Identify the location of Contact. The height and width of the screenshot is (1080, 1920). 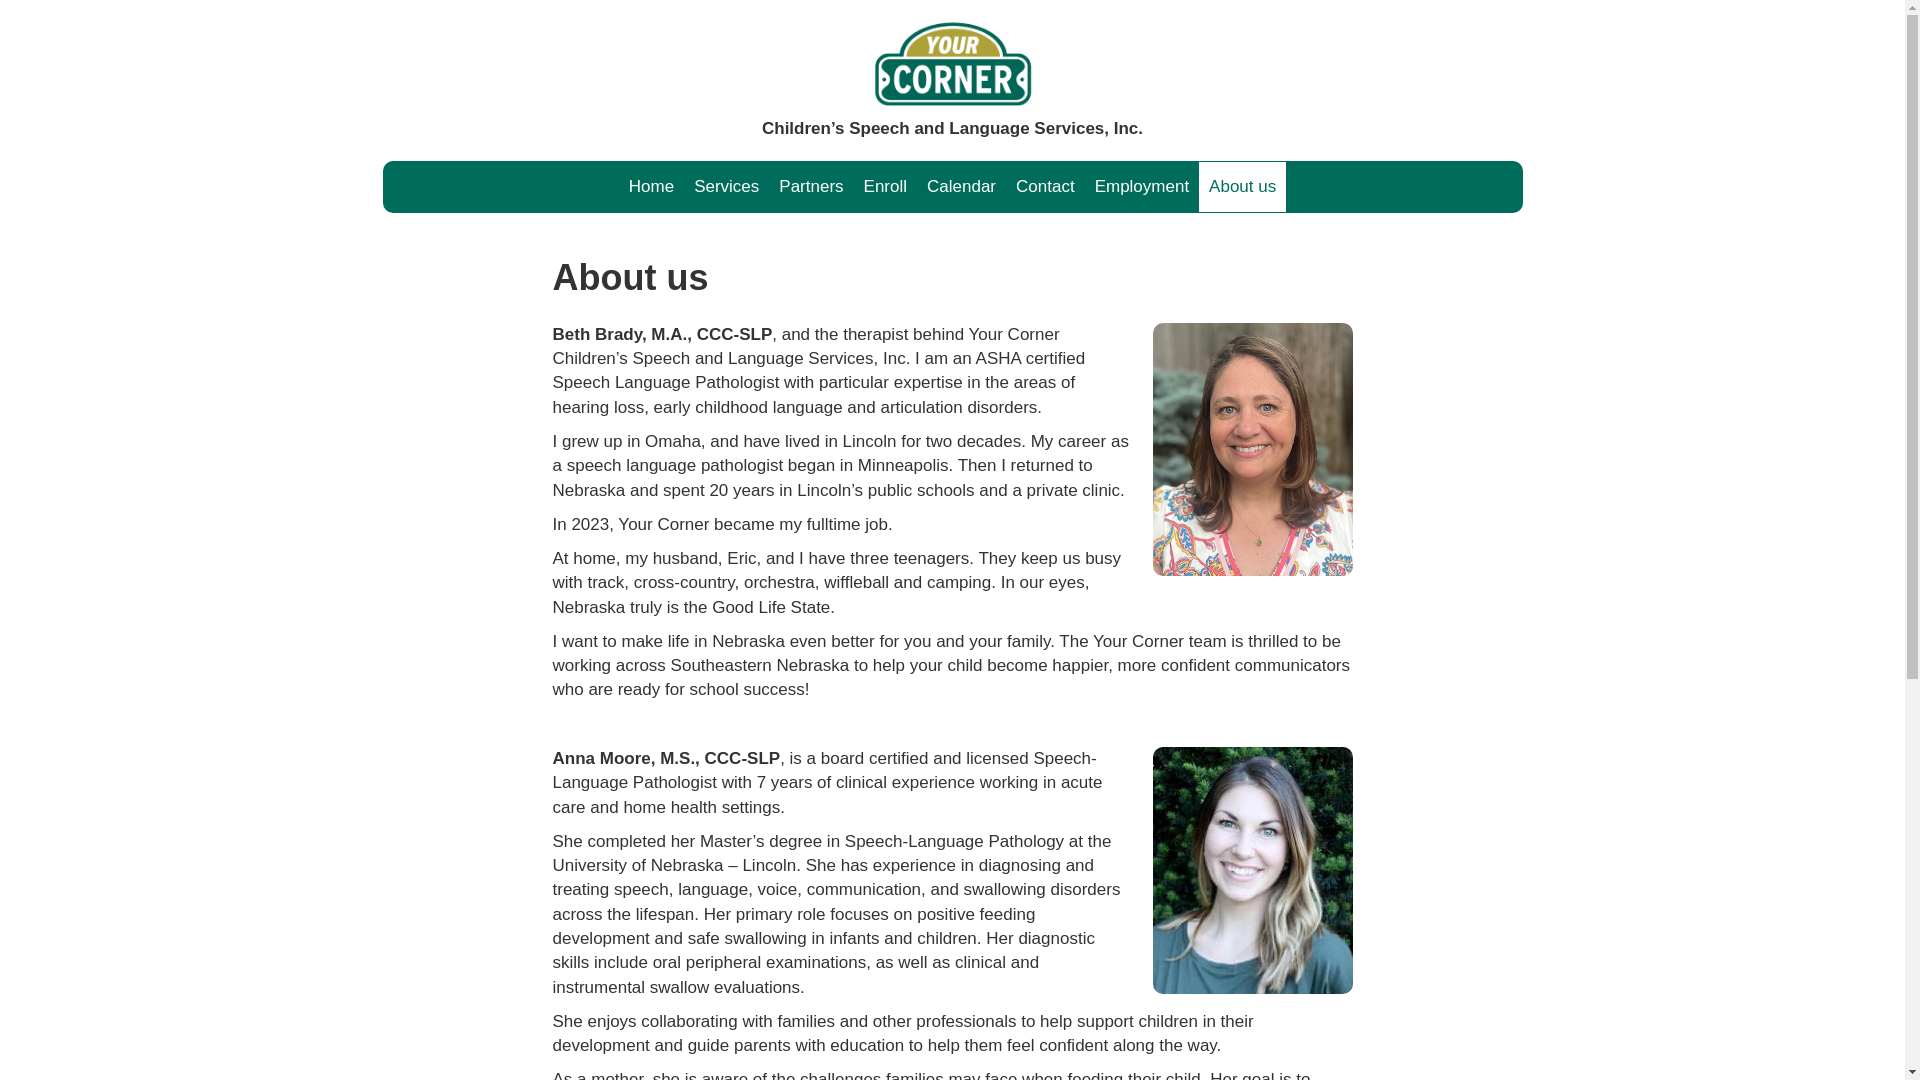
(1045, 186).